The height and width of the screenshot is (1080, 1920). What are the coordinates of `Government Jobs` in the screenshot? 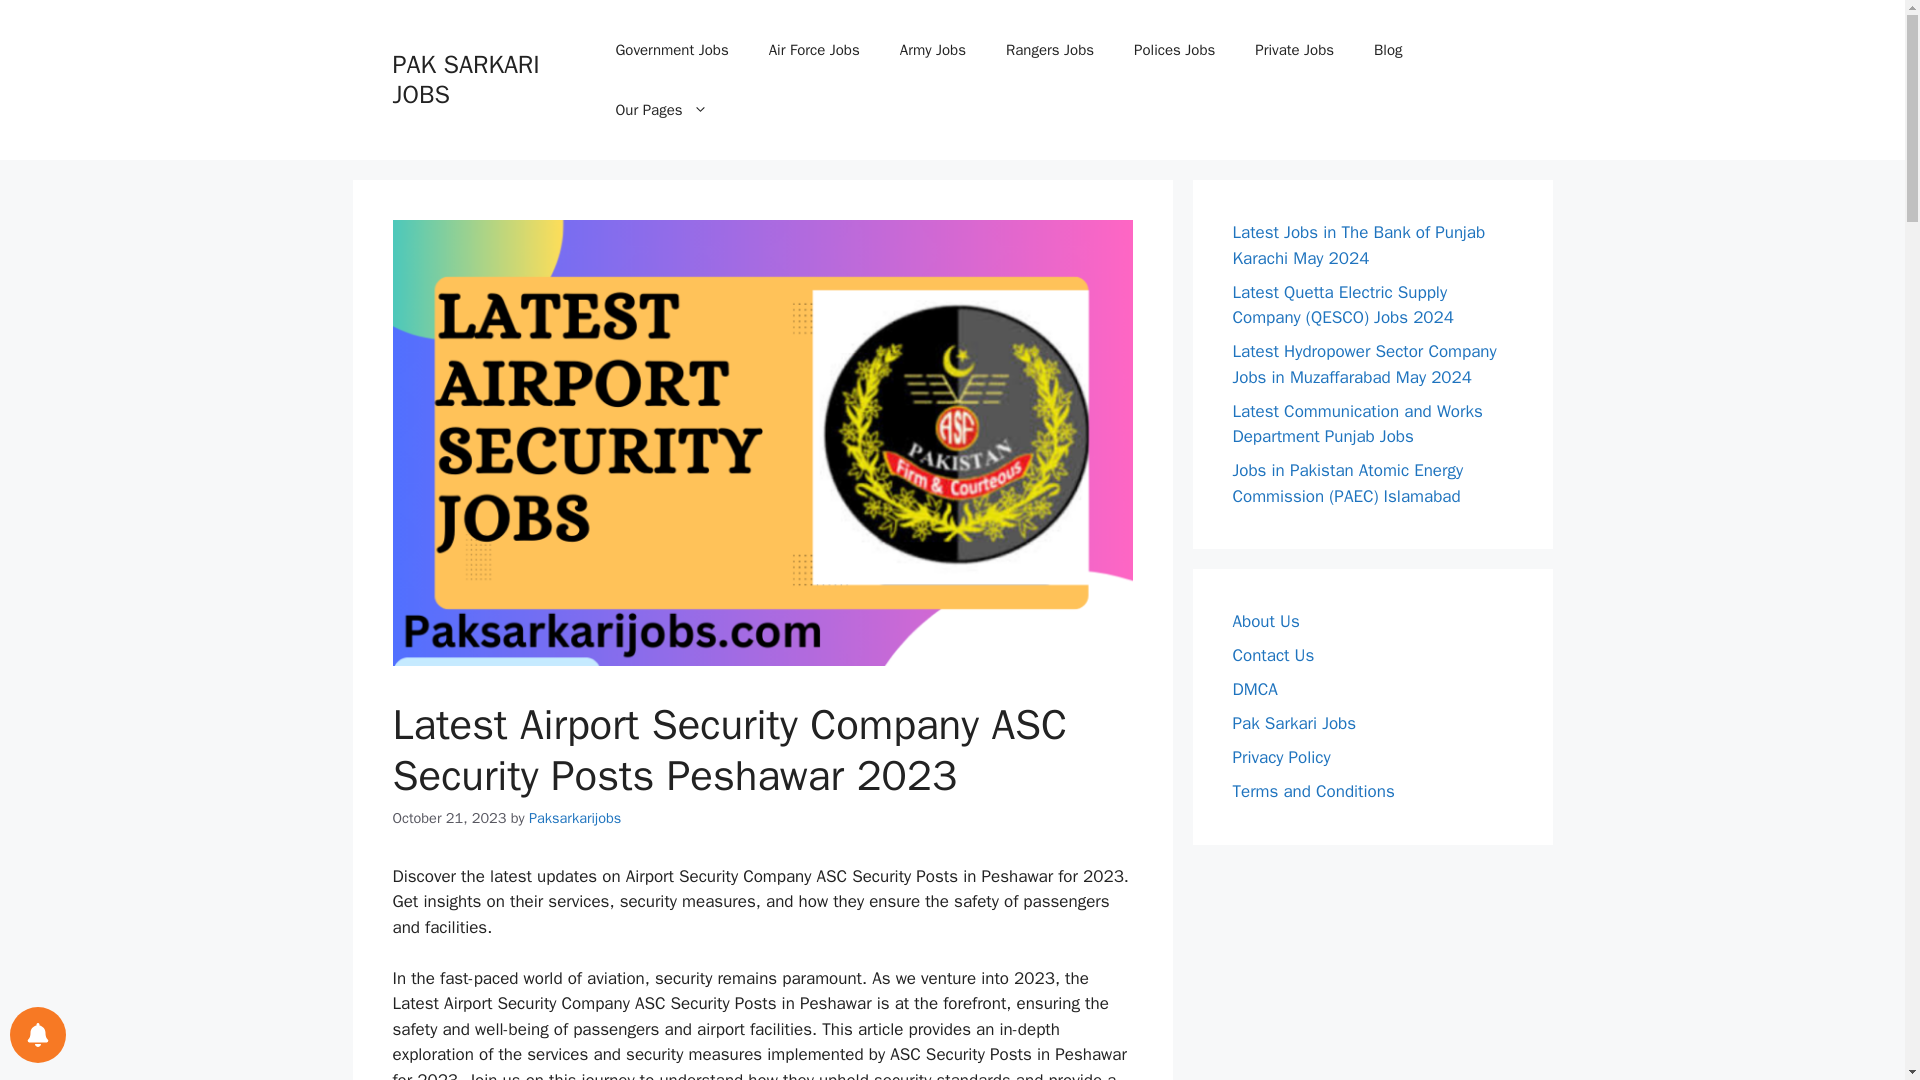 It's located at (672, 50).